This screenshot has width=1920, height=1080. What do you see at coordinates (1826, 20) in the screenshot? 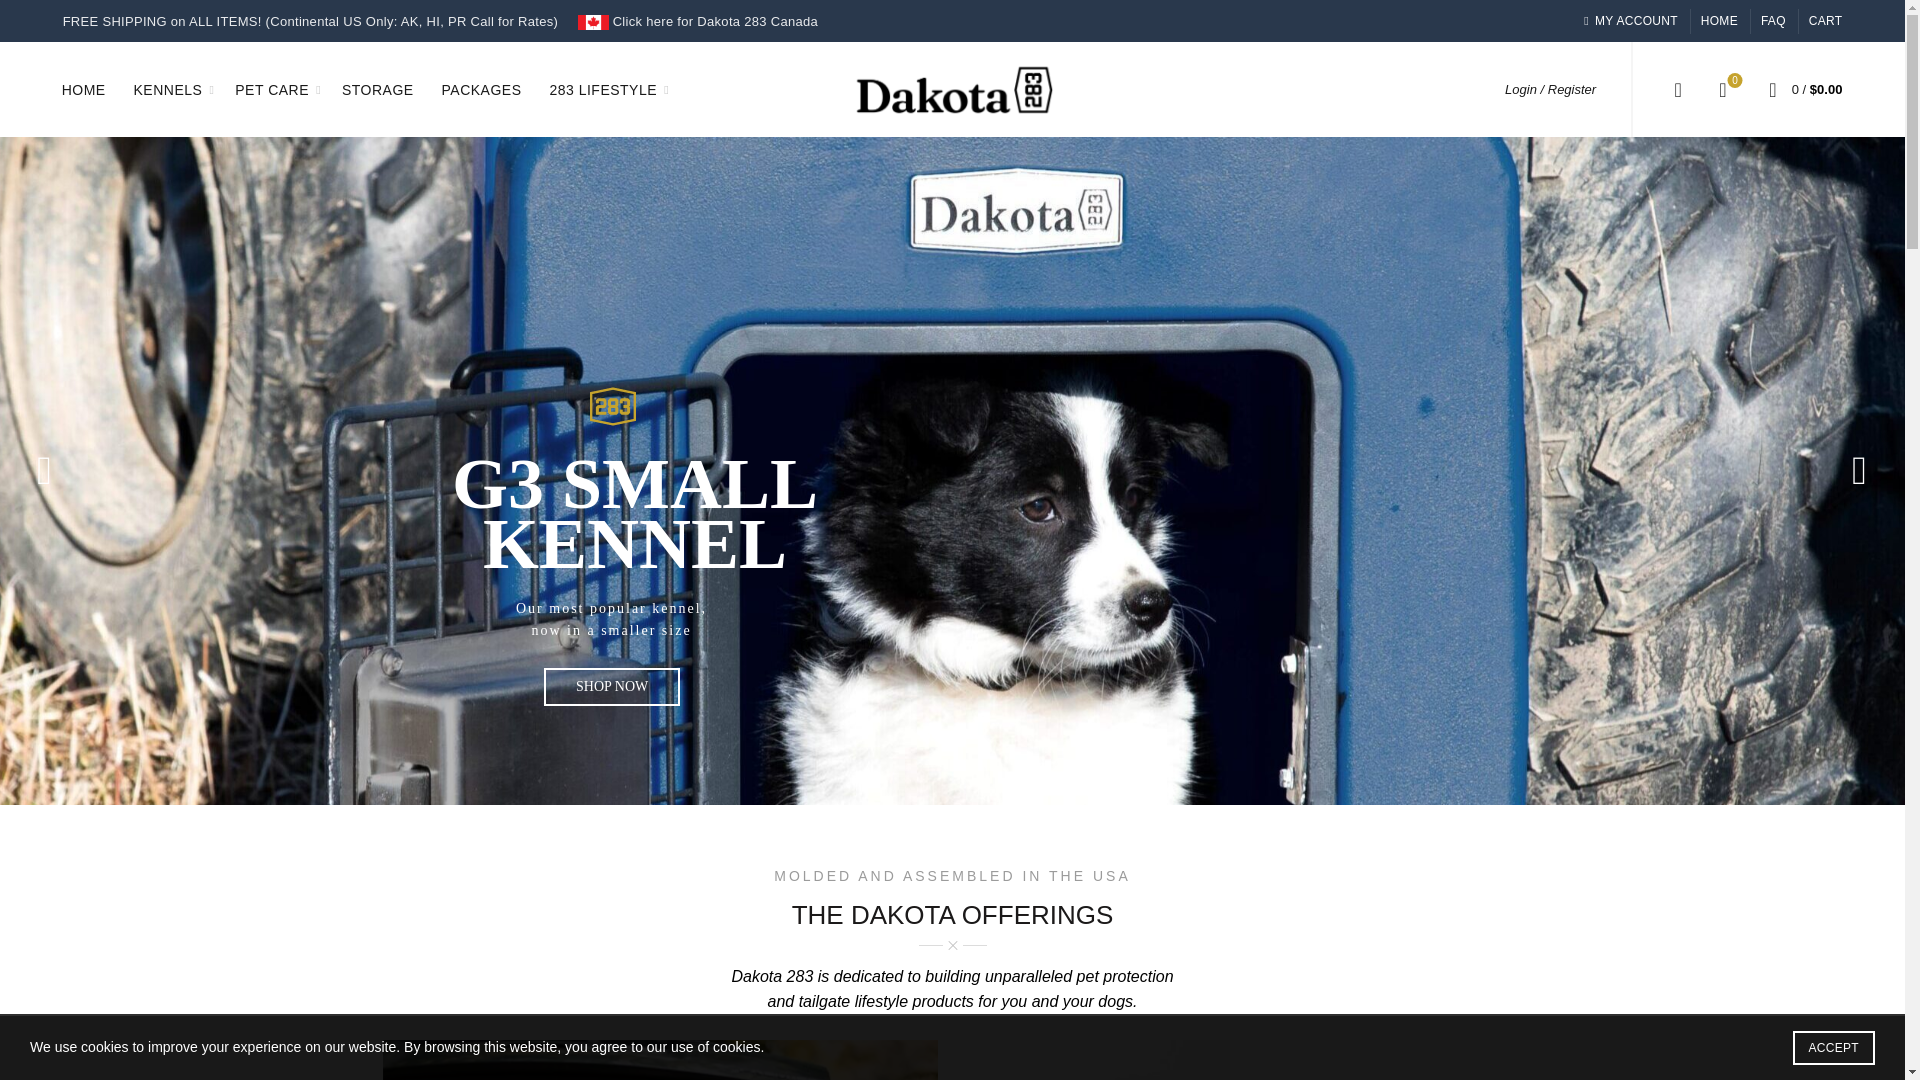
I see `CART` at bounding box center [1826, 20].